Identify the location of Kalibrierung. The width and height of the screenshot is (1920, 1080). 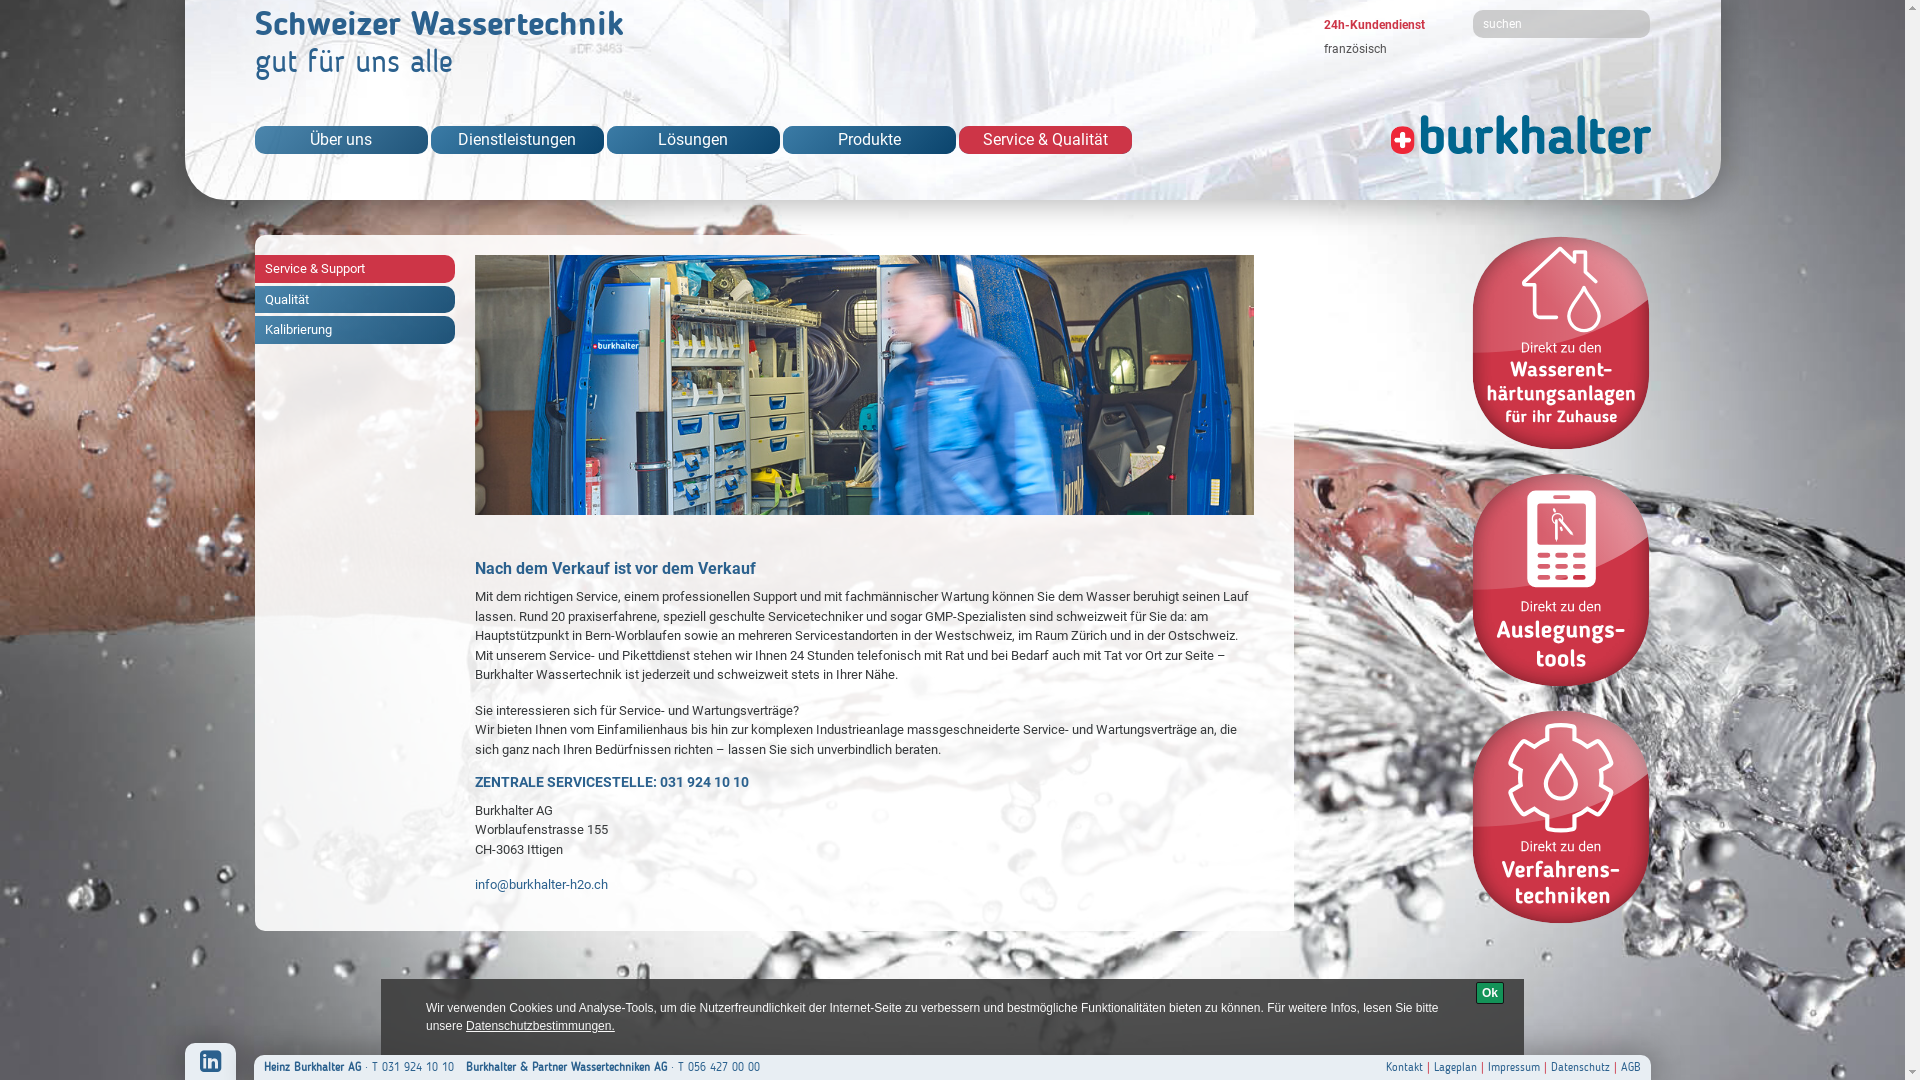
(354, 330).